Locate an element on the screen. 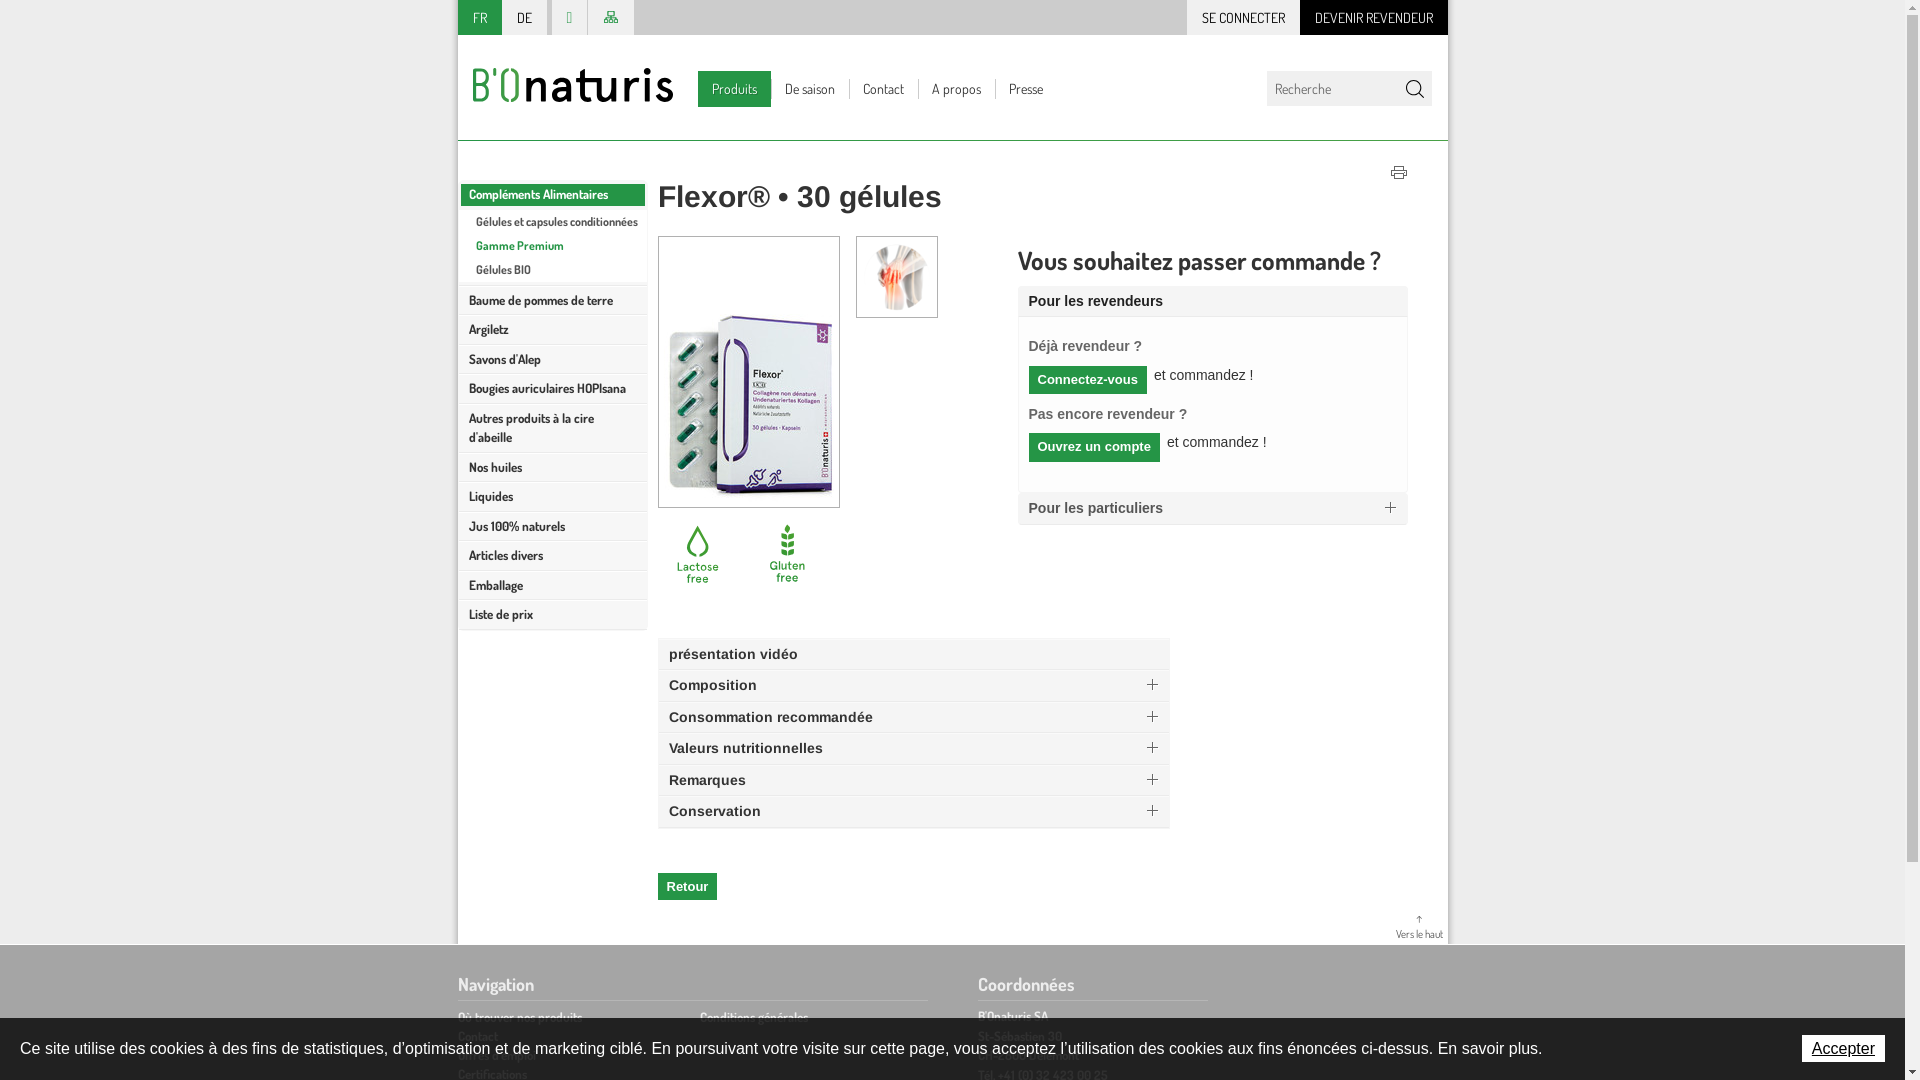 This screenshot has width=1920, height=1080. DEVENIR REVENDEUR is located at coordinates (1374, 18).